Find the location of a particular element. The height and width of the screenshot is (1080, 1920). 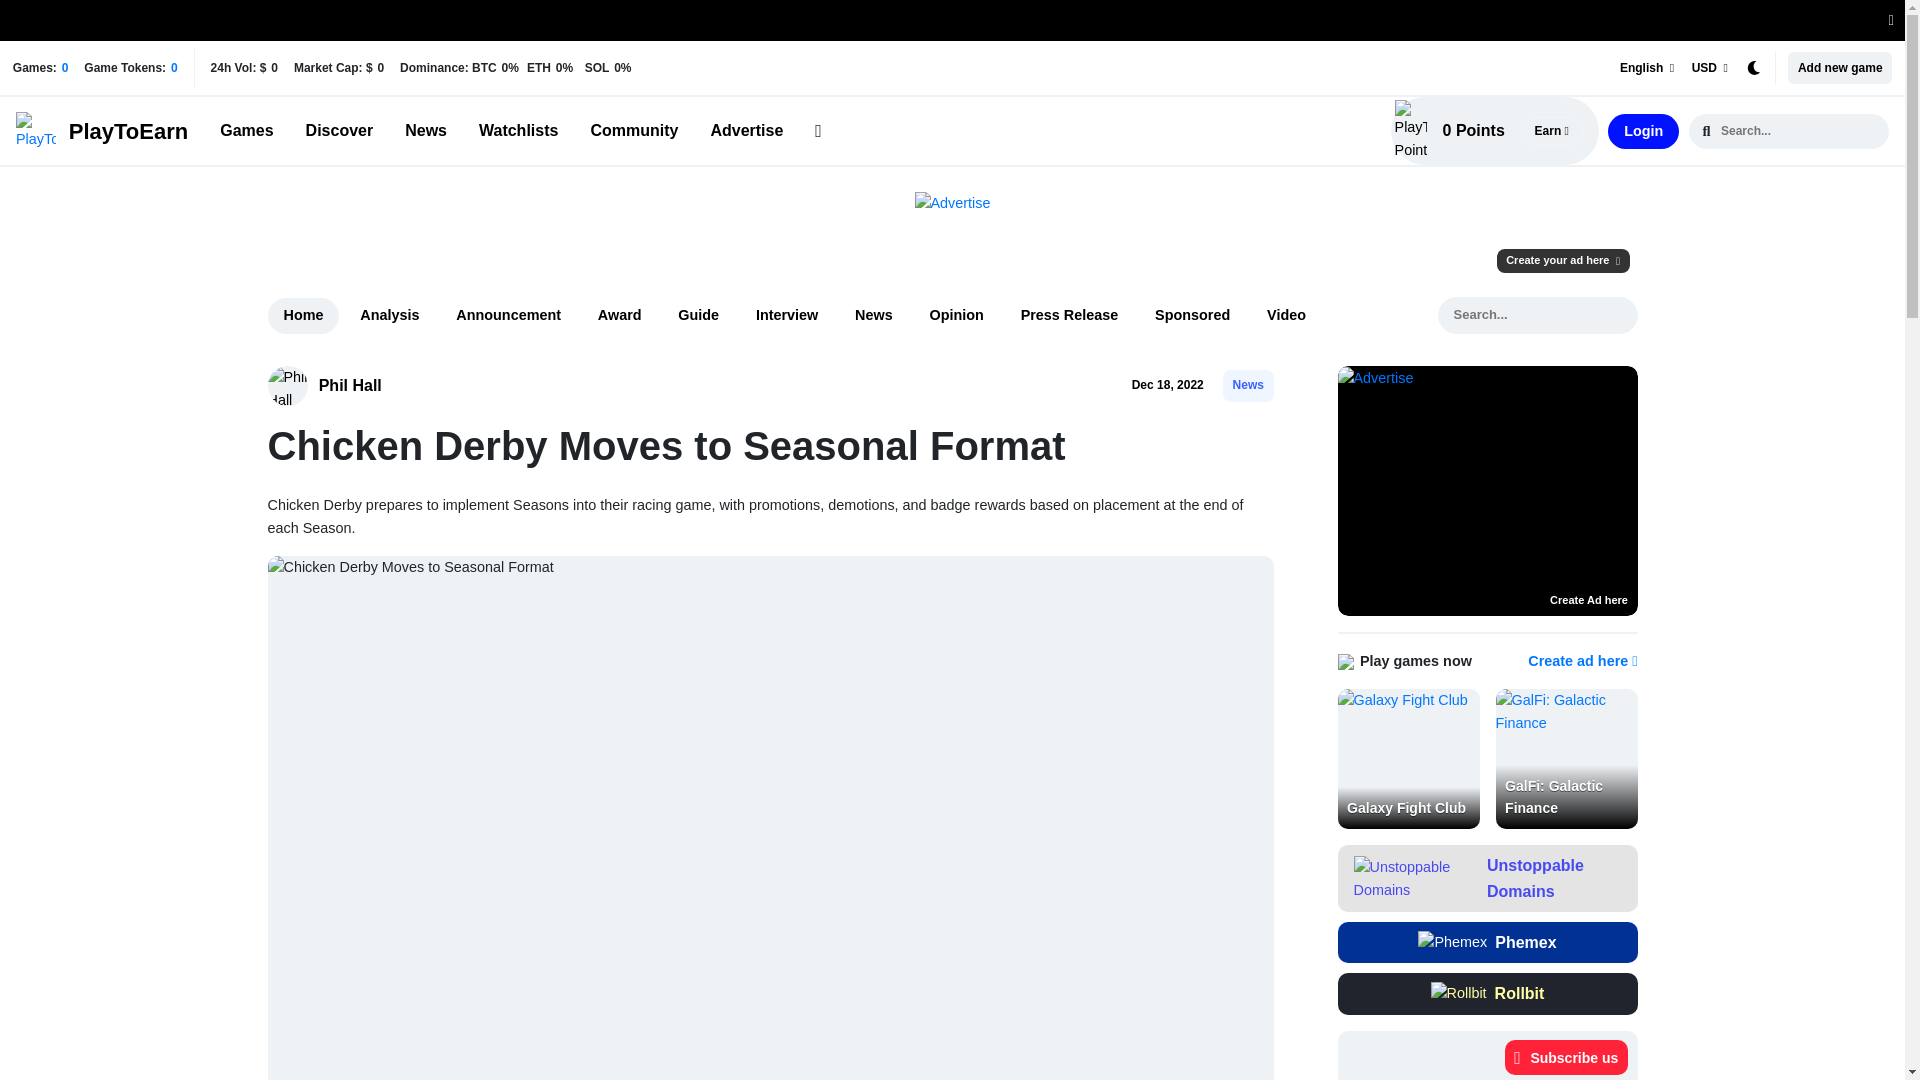

Creator is located at coordinates (340, 130).